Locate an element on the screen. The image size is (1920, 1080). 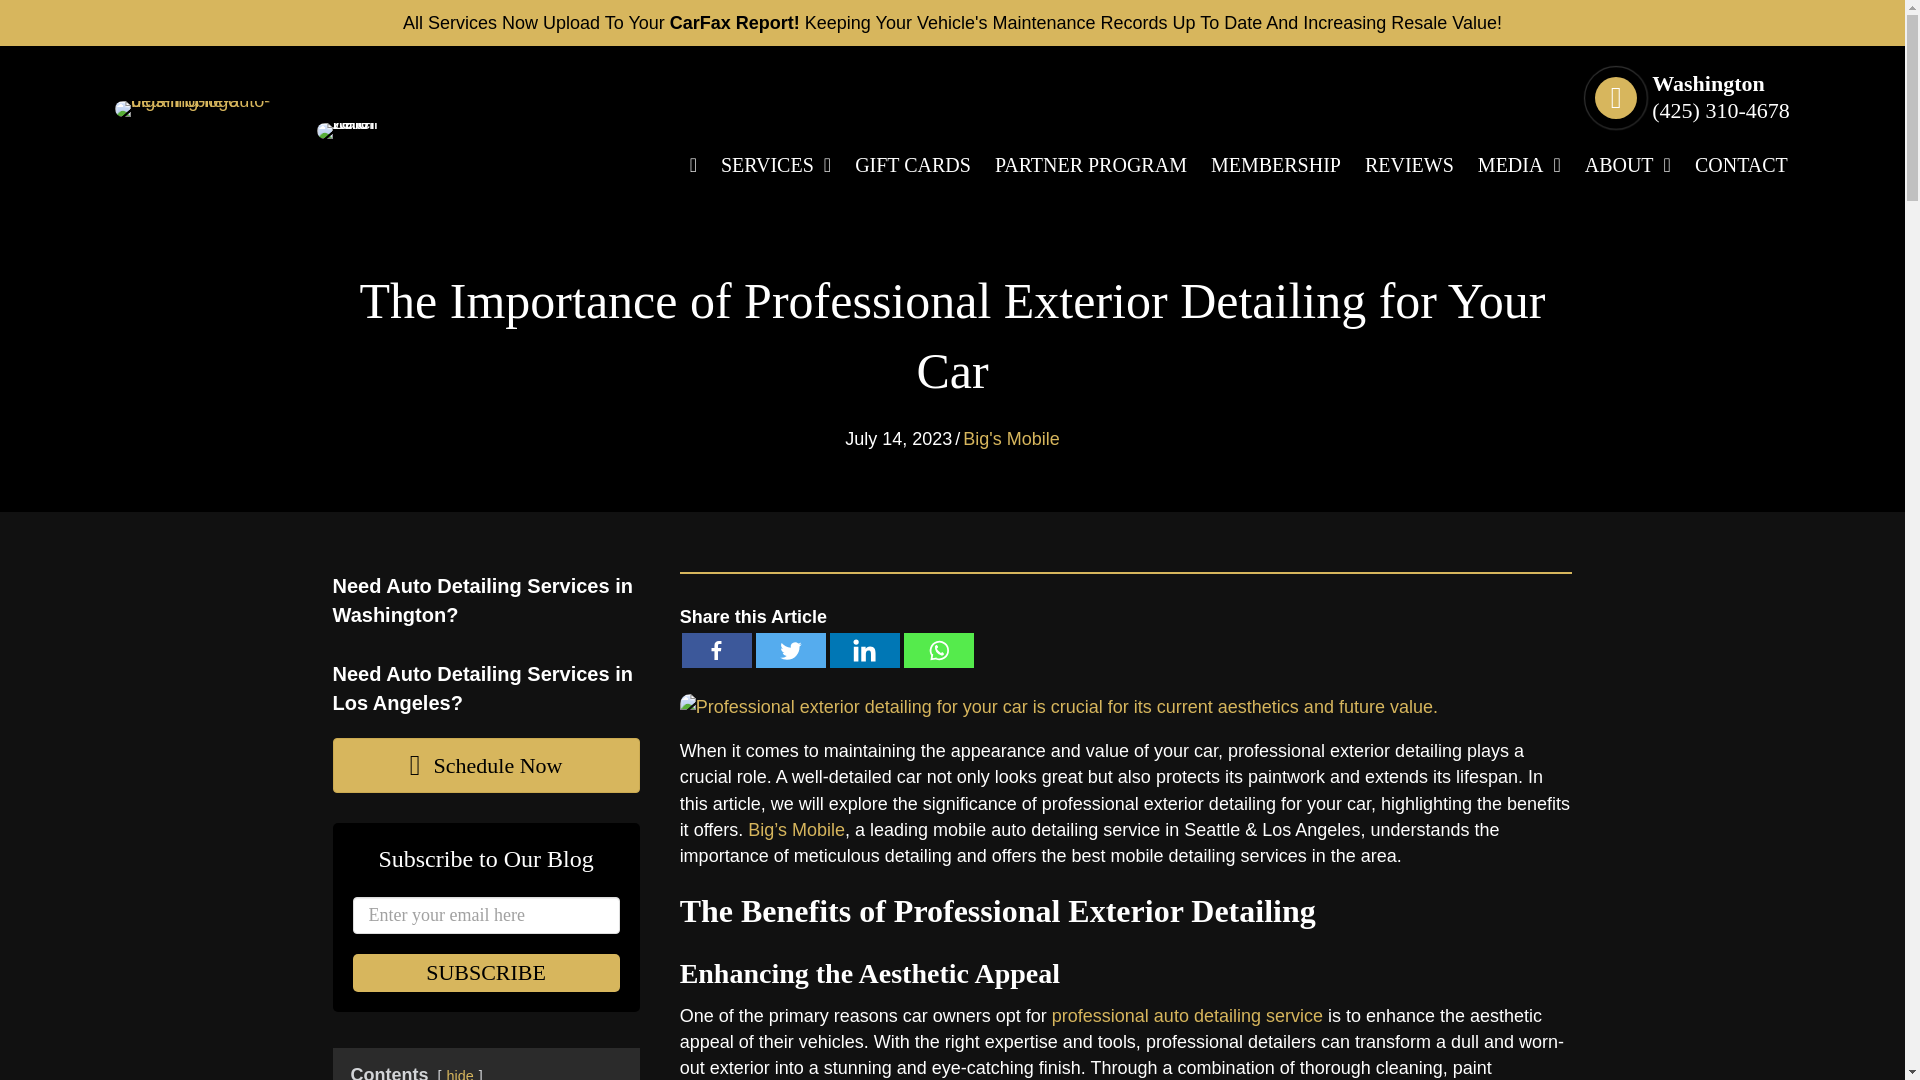
Twitter is located at coordinates (790, 650).